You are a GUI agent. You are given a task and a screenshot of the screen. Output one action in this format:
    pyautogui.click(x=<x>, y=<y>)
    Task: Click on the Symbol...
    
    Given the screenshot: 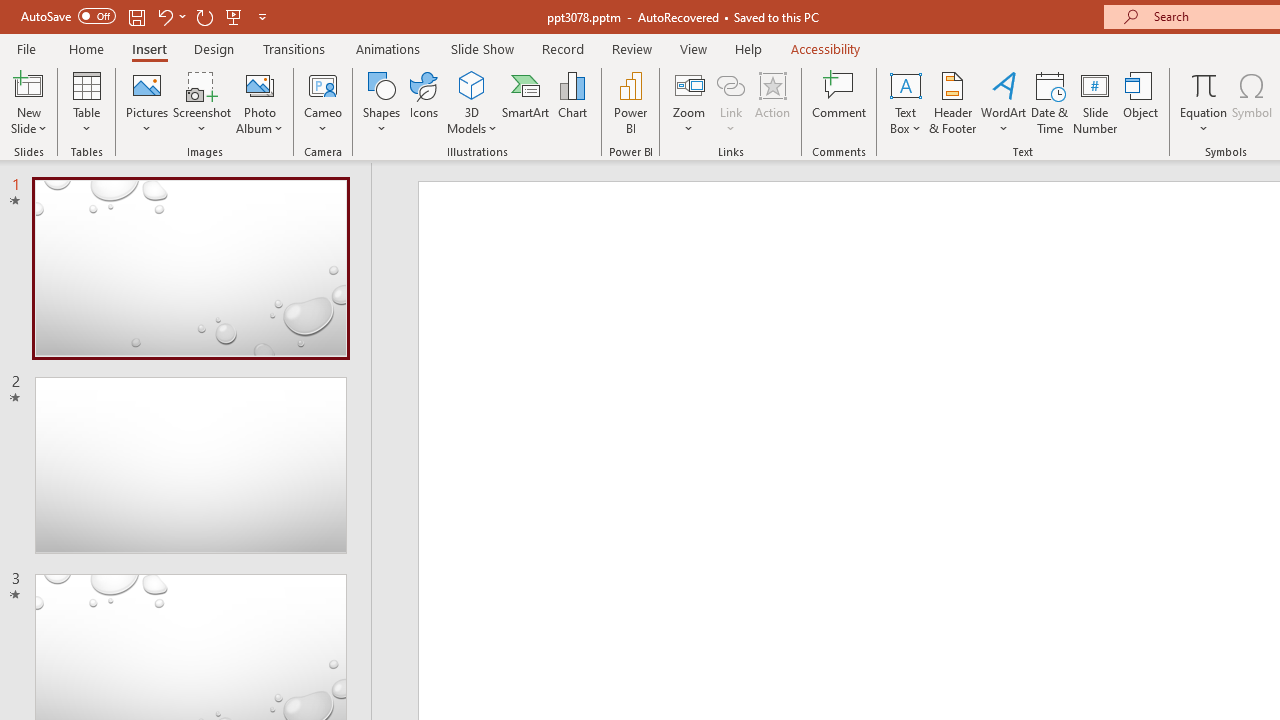 What is the action you would take?
    pyautogui.click(x=1252, y=102)
    